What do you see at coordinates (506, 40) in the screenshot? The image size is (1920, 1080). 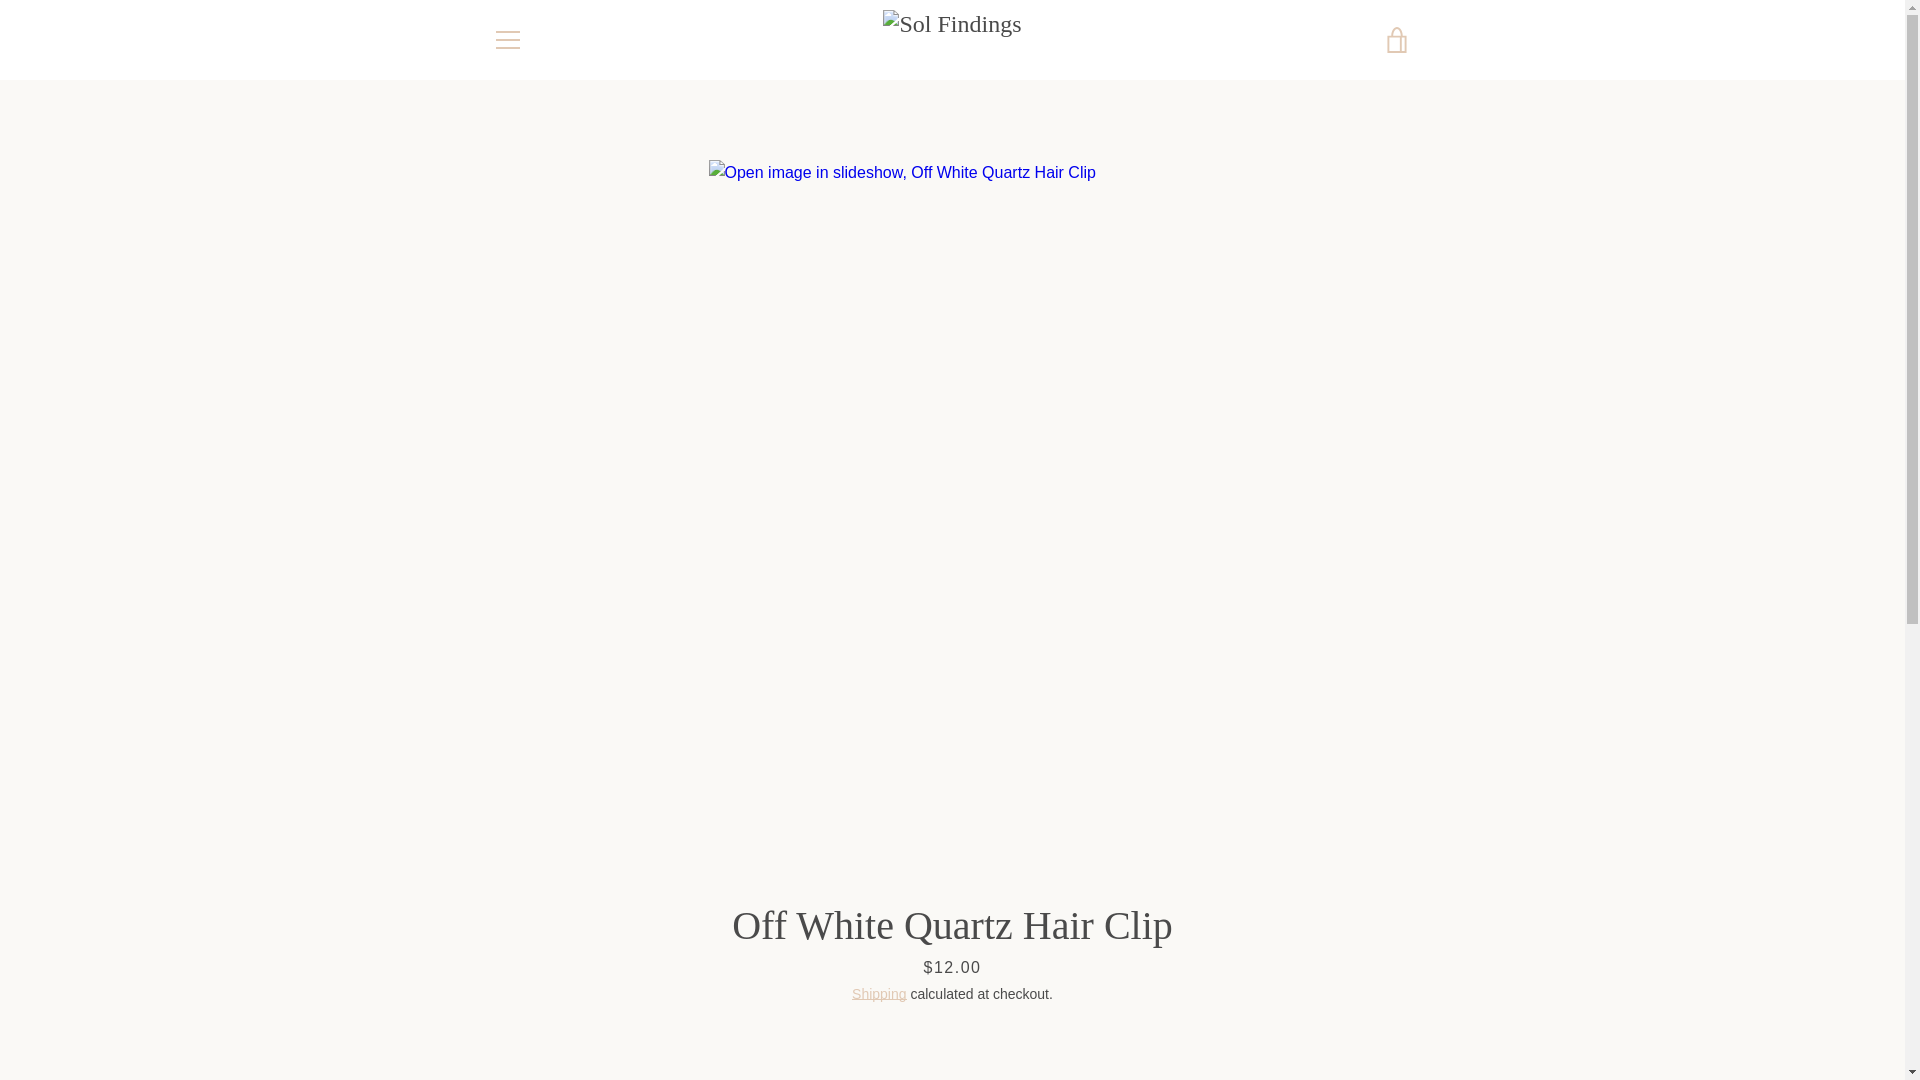 I see `MENU` at bounding box center [506, 40].